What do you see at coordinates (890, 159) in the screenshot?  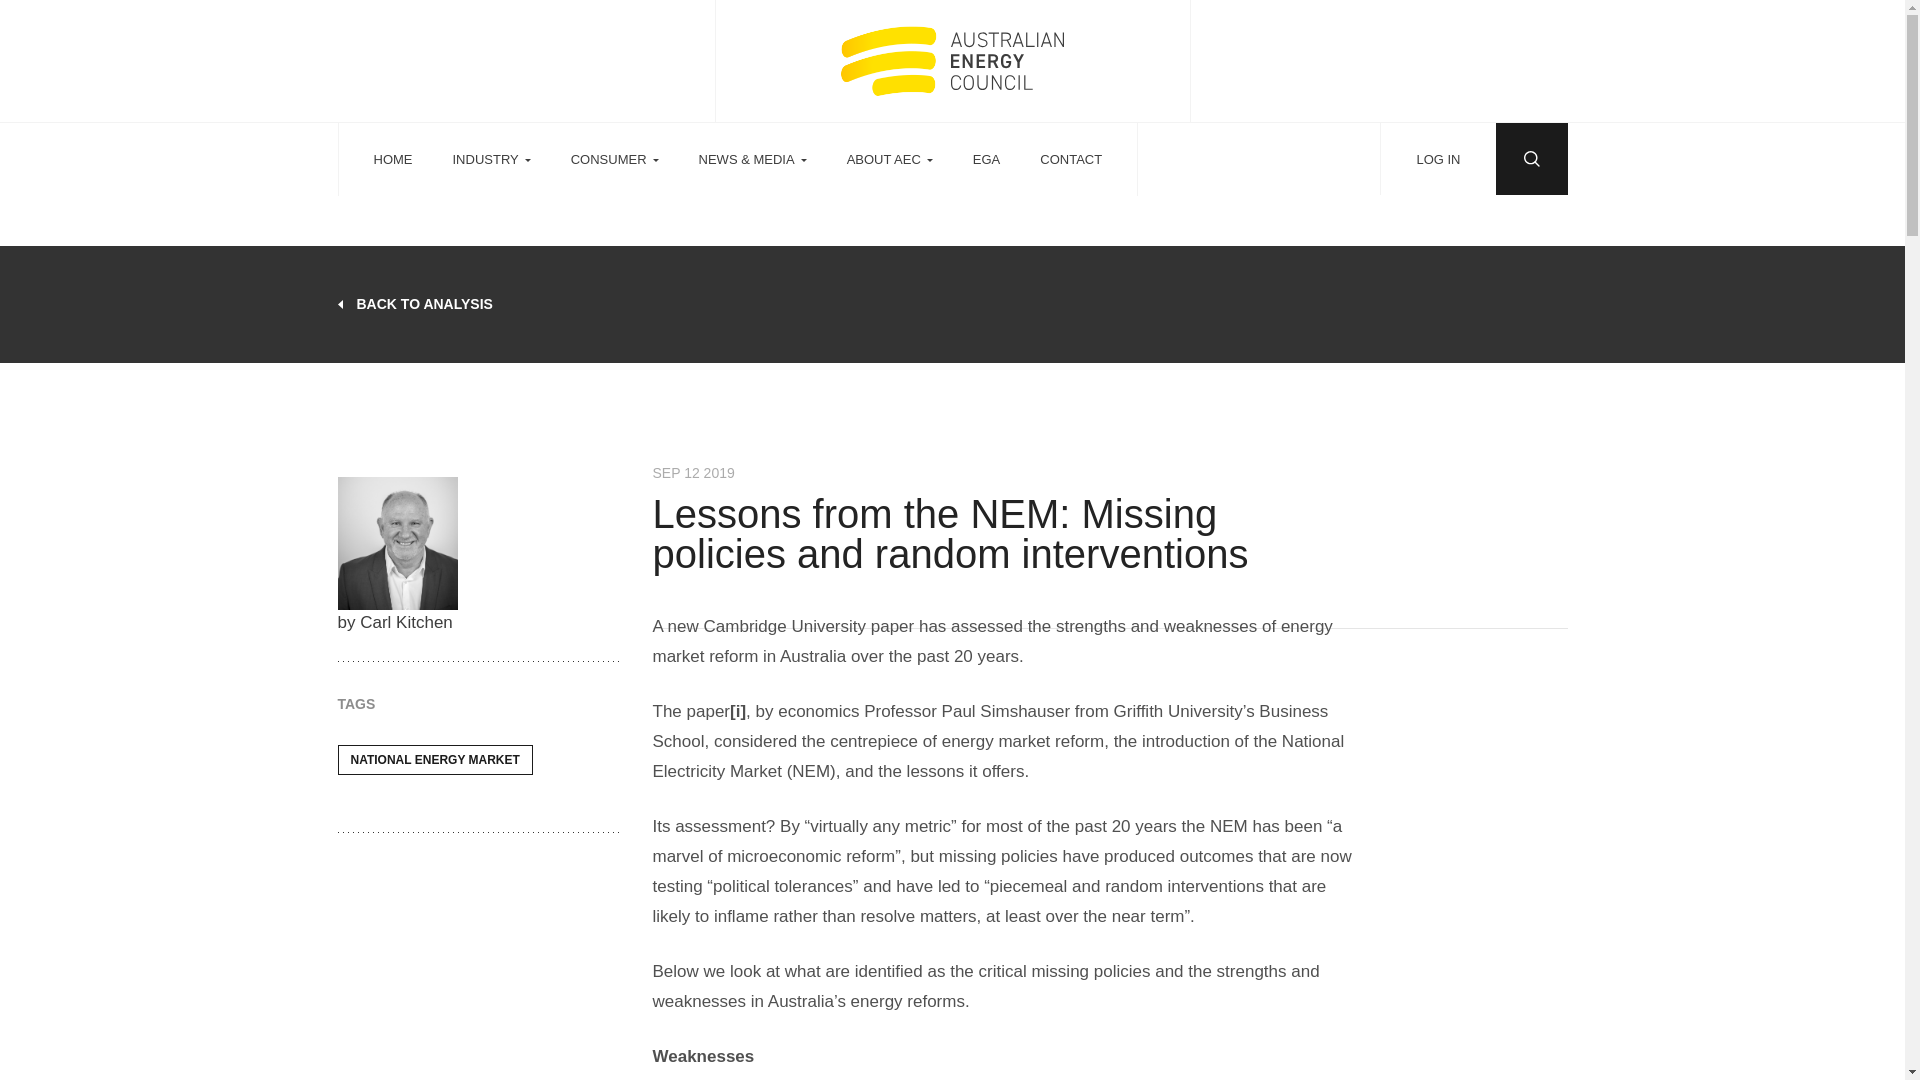 I see `ABOUT AEC` at bounding box center [890, 159].